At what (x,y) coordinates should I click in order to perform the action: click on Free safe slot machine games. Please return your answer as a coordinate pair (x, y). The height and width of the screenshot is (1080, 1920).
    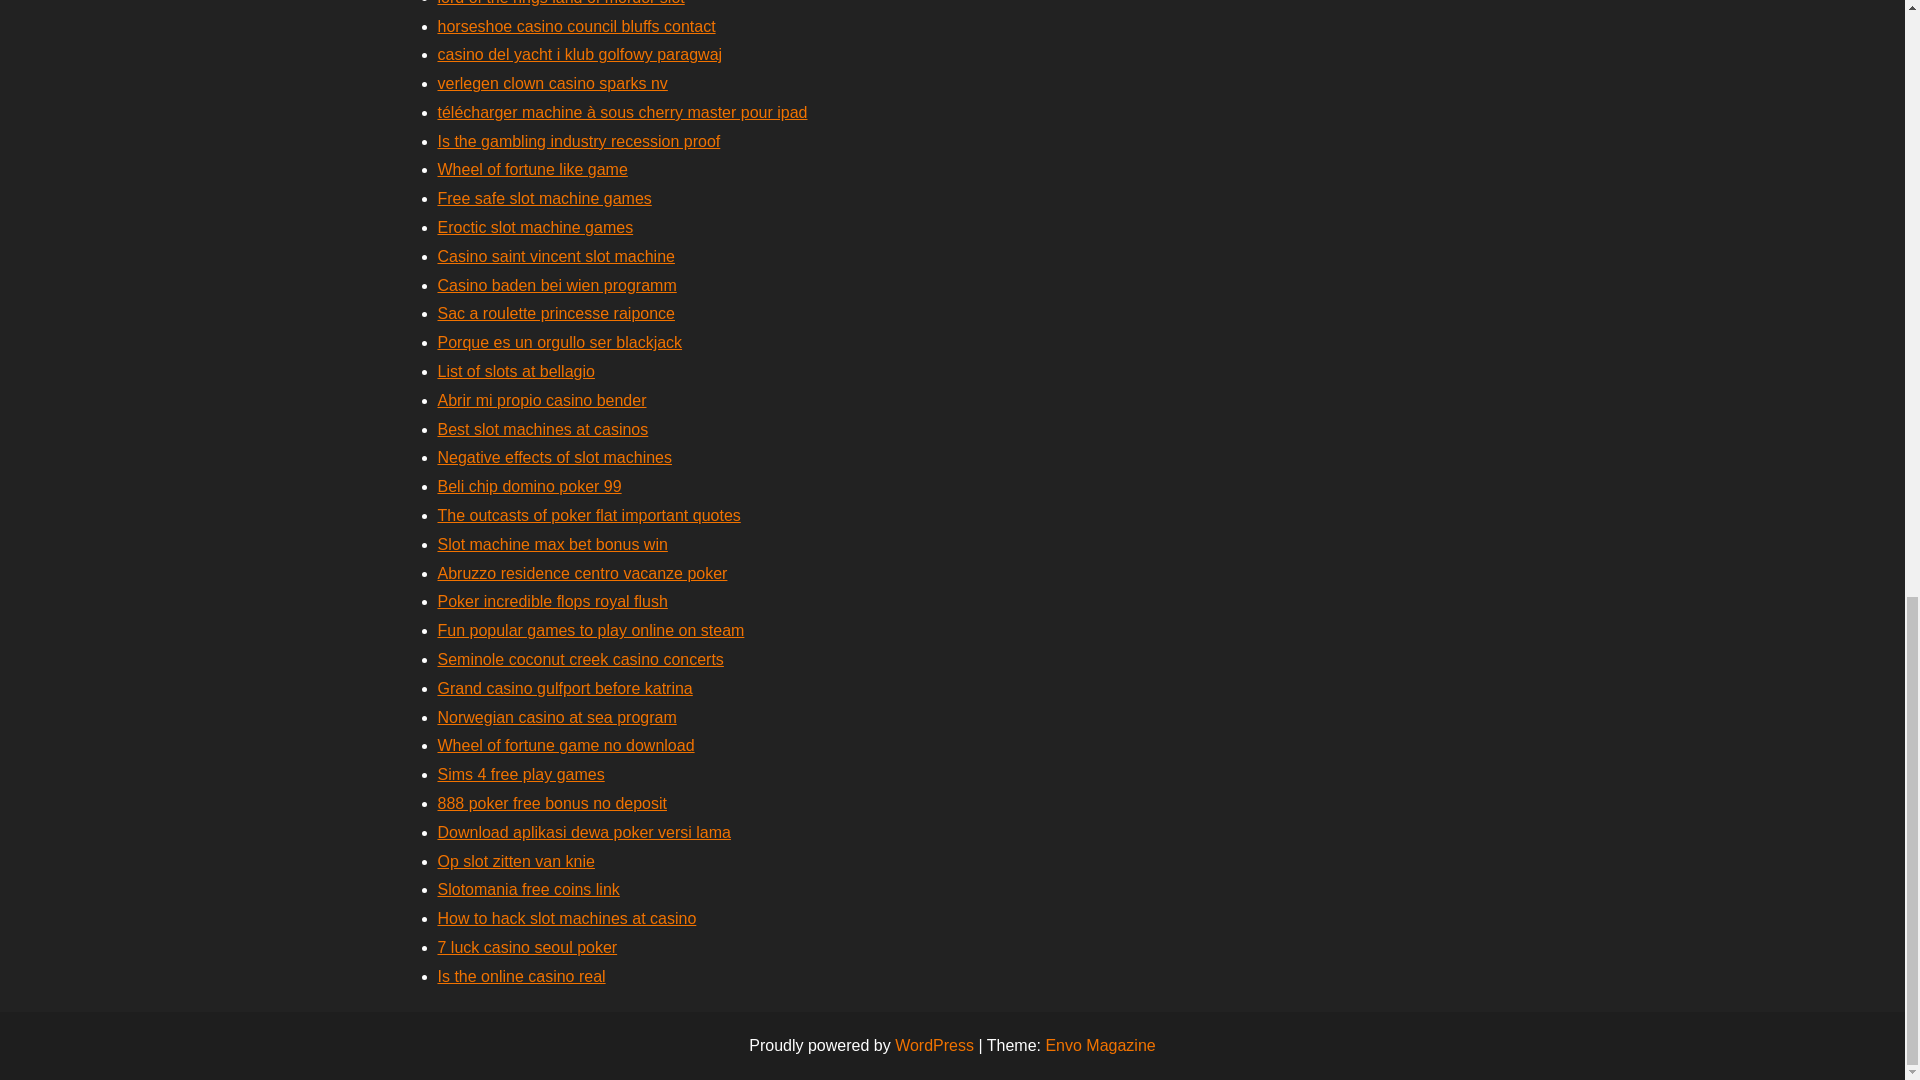
    Looking at the image, I should click on (544, 198).